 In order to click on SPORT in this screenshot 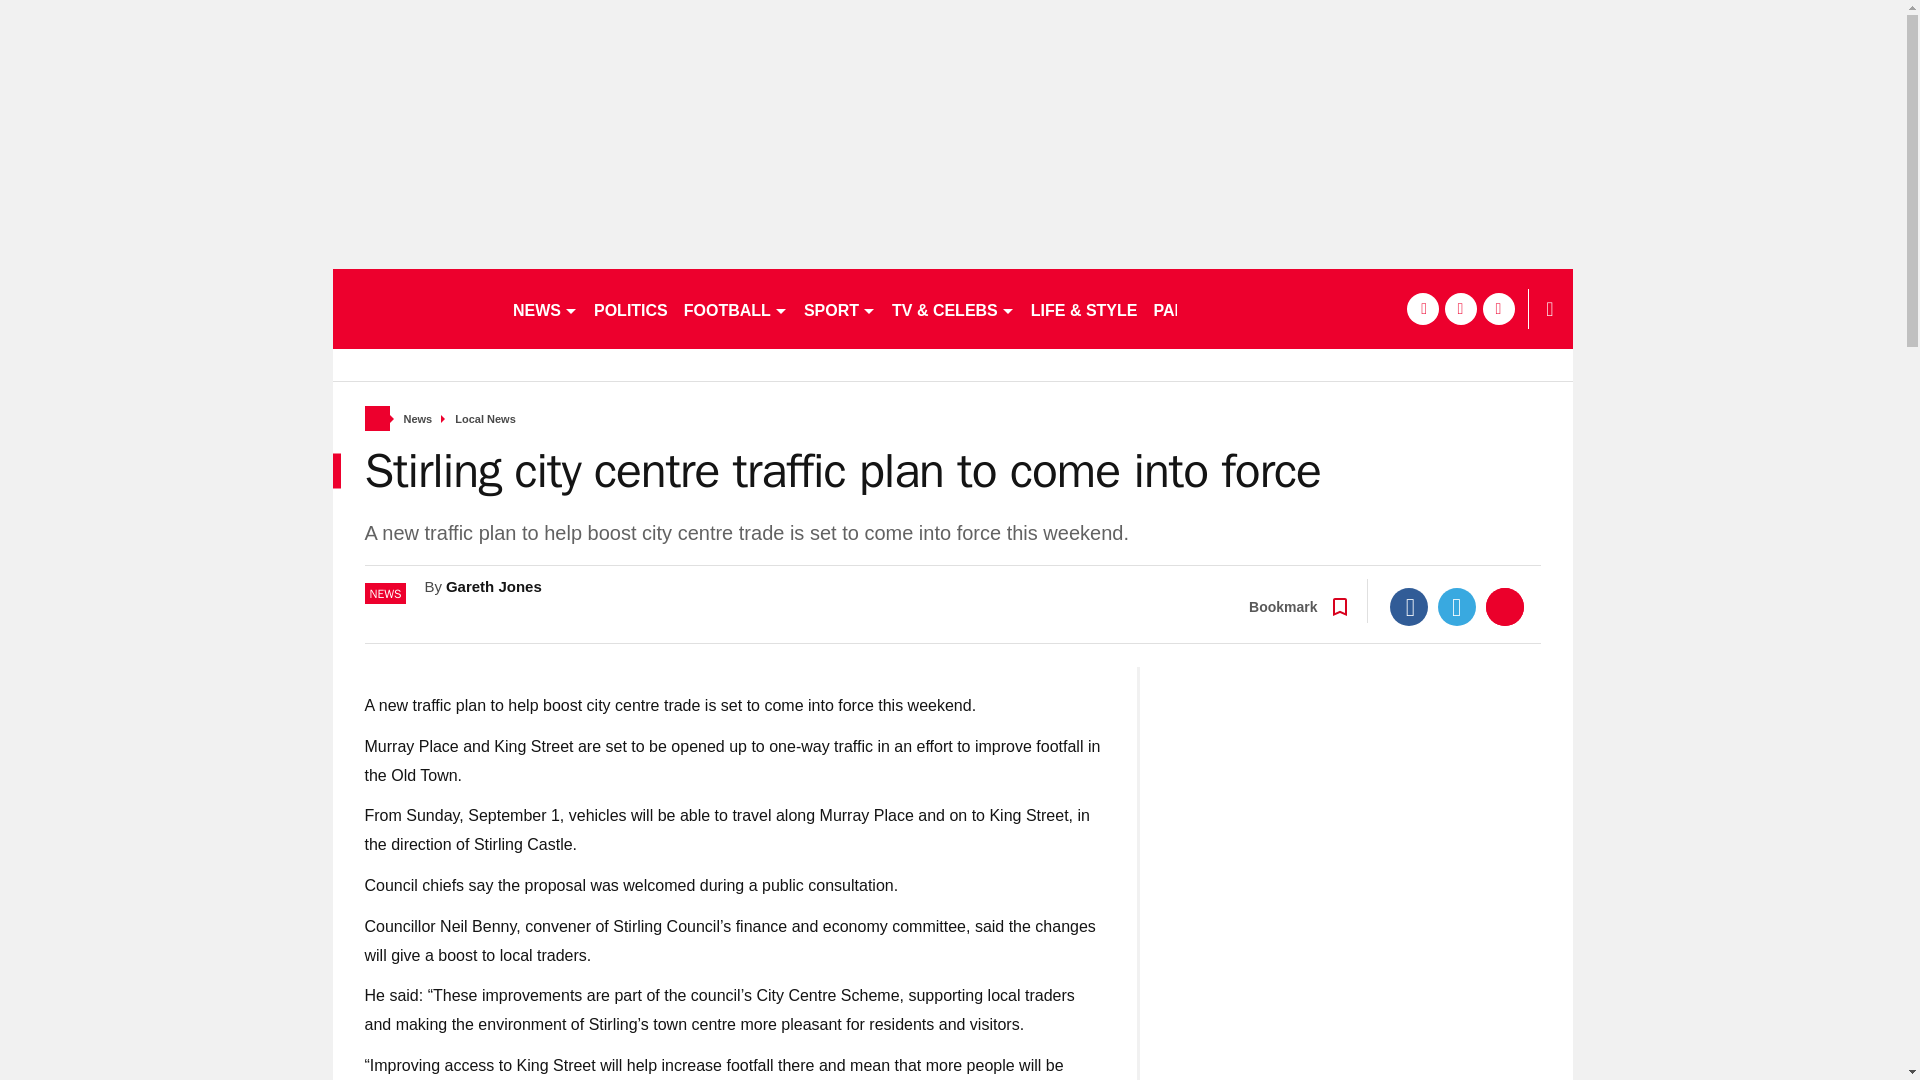, I will do `click(840, 308)`.